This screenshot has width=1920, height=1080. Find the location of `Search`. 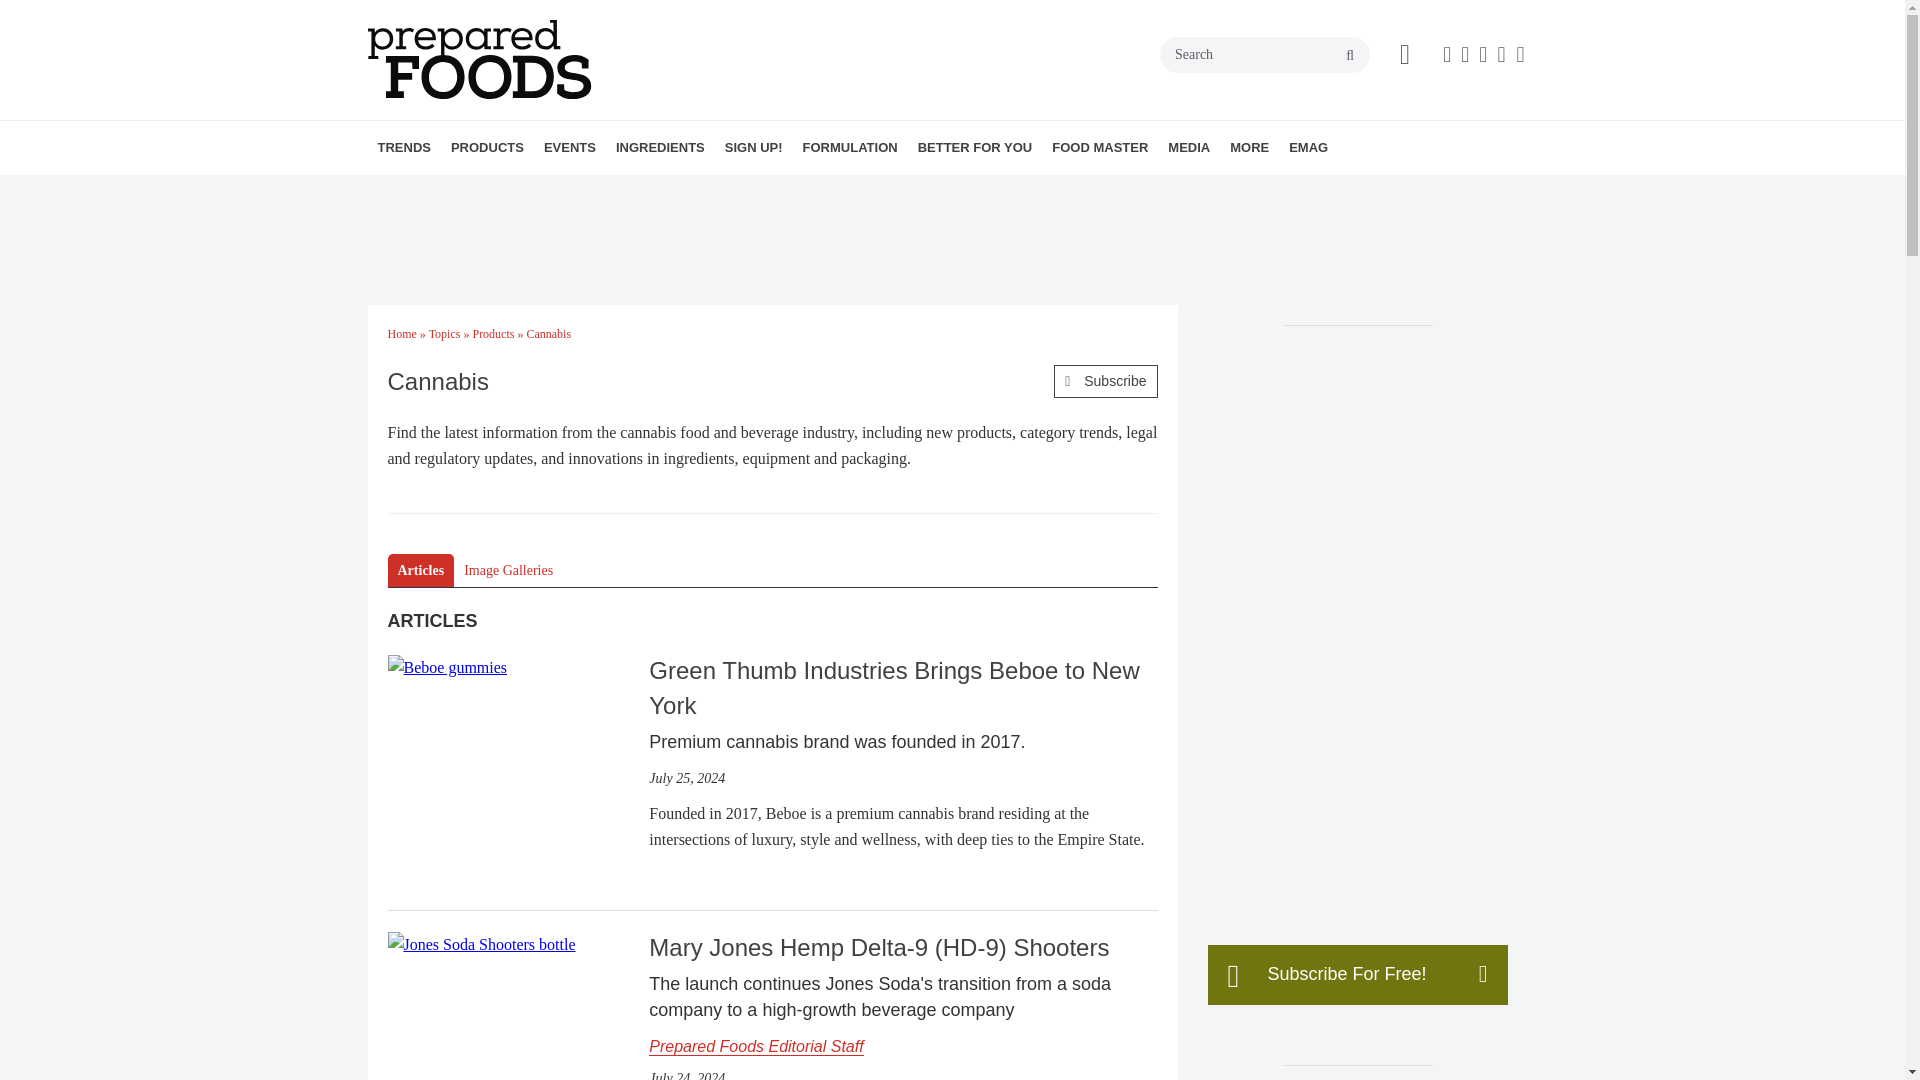

Search is located at coordinates (1264, 54).